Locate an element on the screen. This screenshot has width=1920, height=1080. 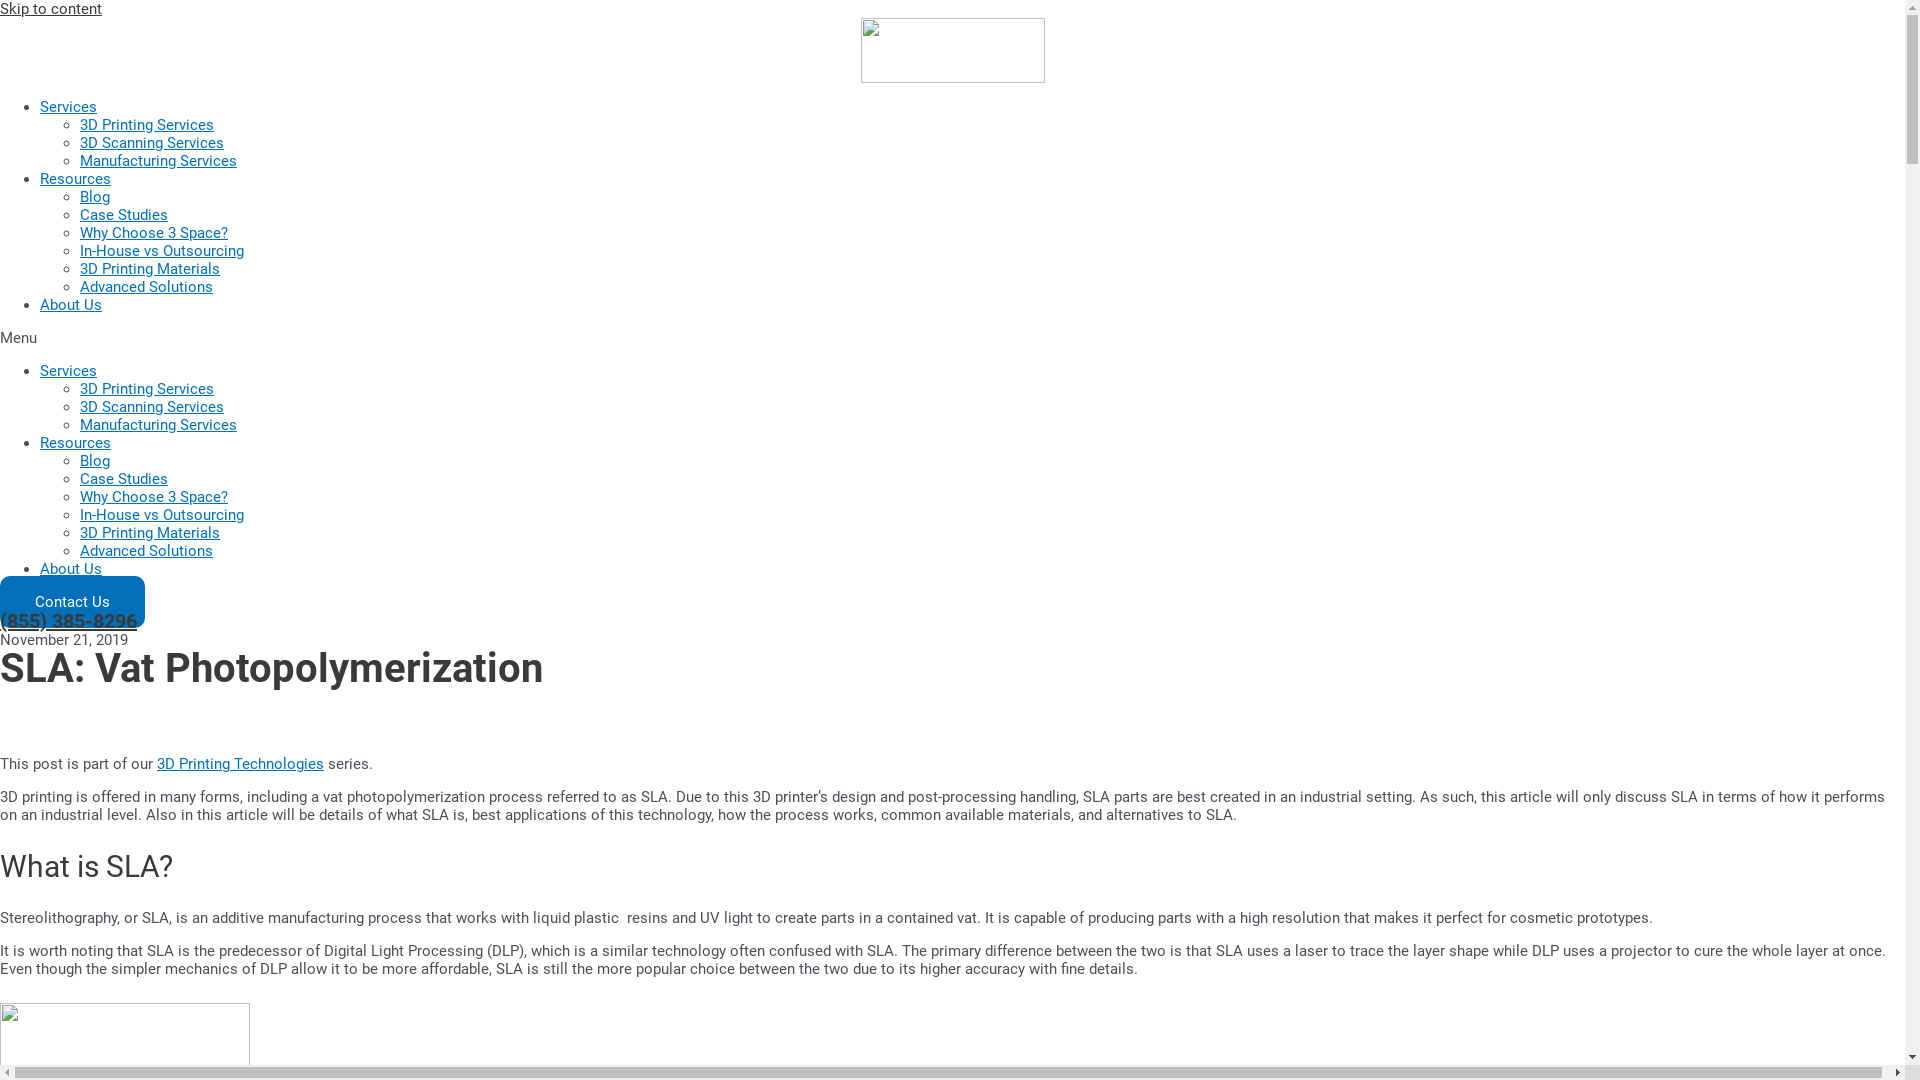
Advanced Solutions is located at coordinates (146, 551).